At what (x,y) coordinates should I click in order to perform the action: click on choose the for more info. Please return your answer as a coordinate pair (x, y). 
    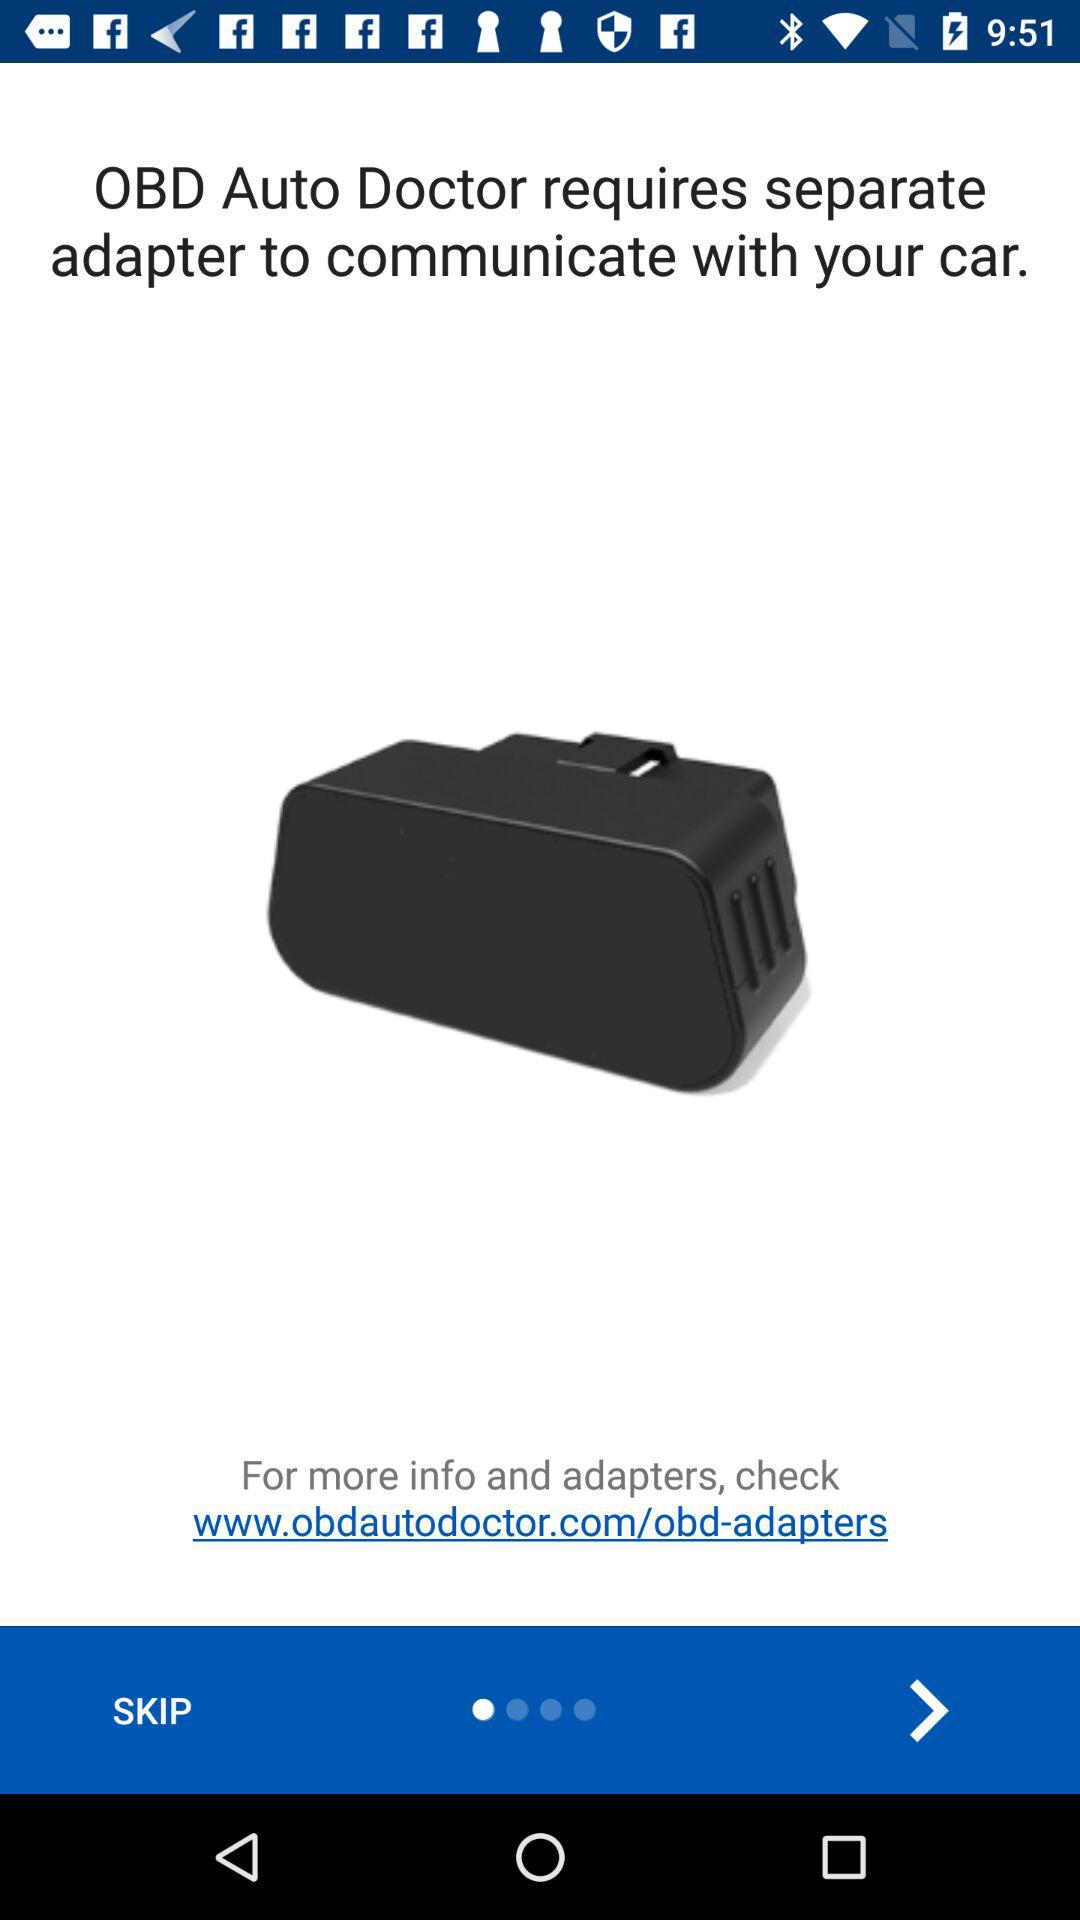
    Looking at the image, I should click on (540, 1536).